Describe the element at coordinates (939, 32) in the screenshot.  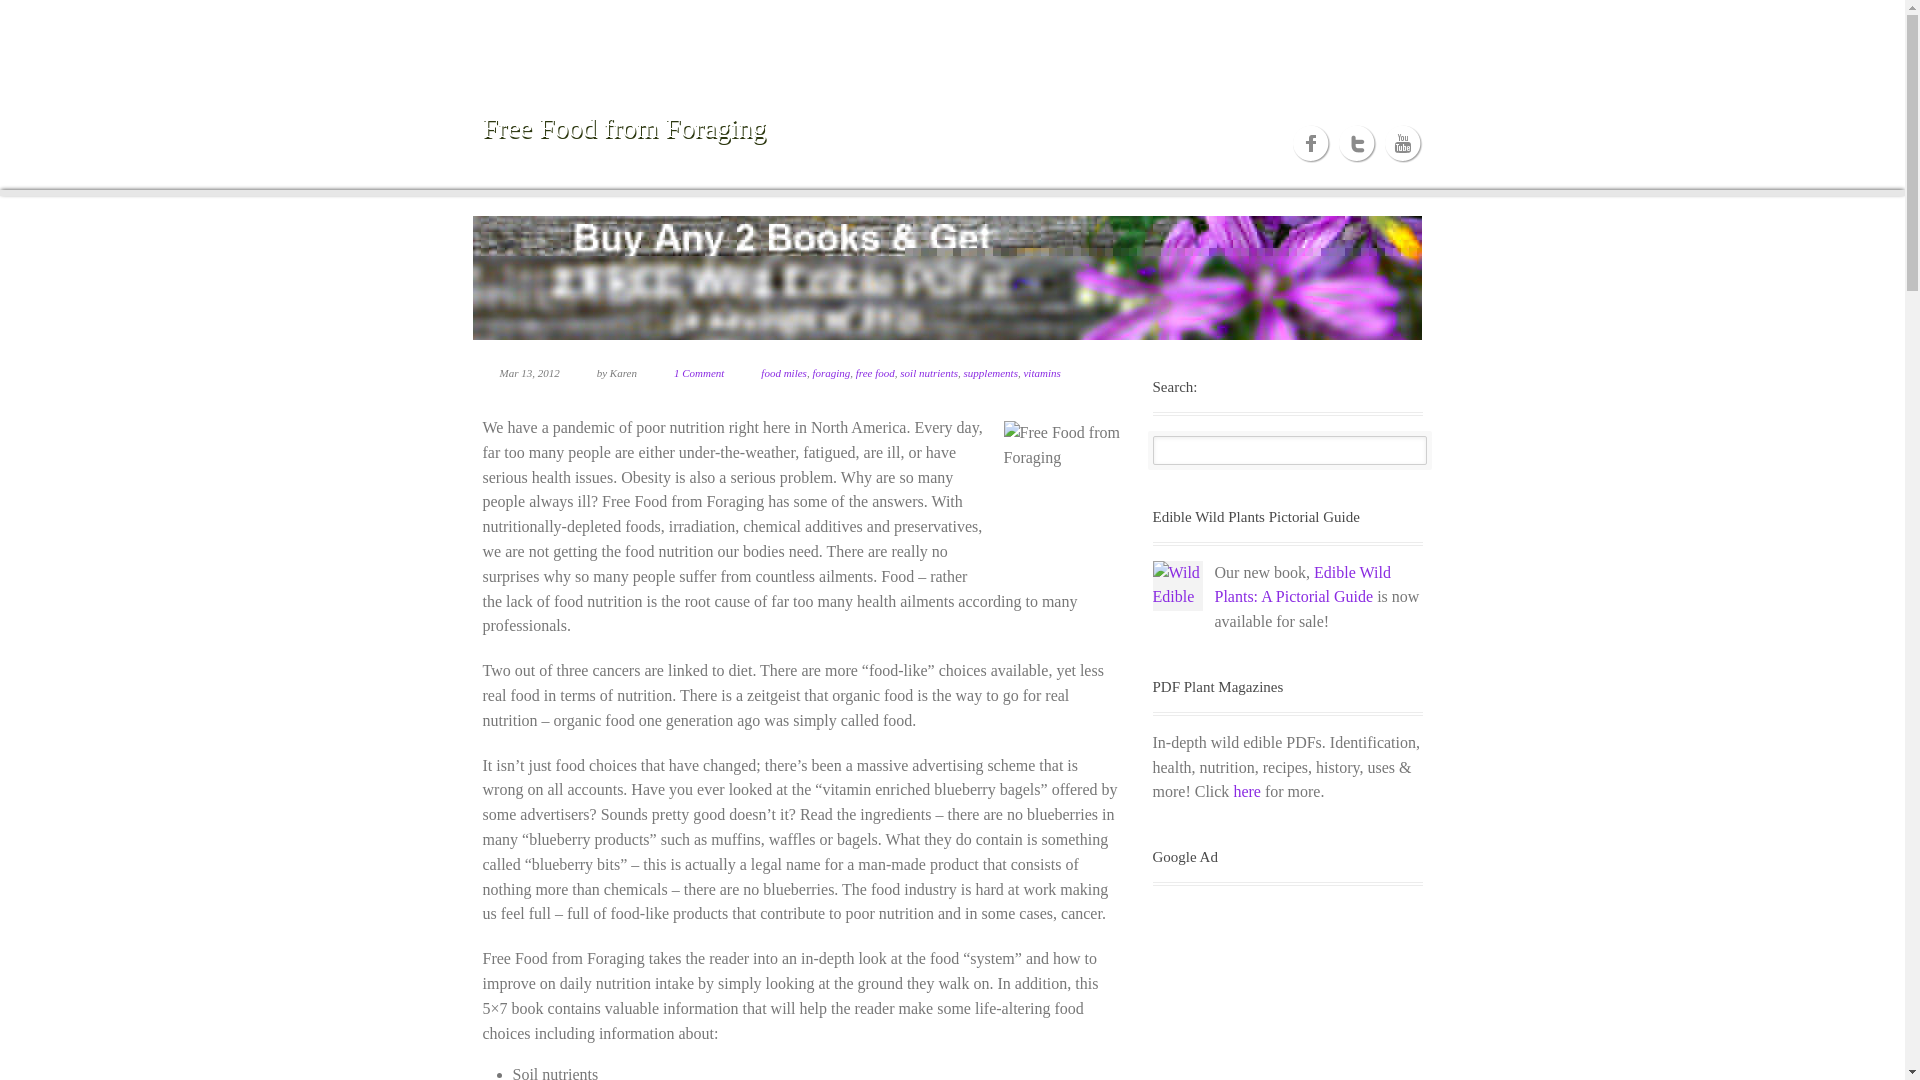
I see `Fungi` at that location.